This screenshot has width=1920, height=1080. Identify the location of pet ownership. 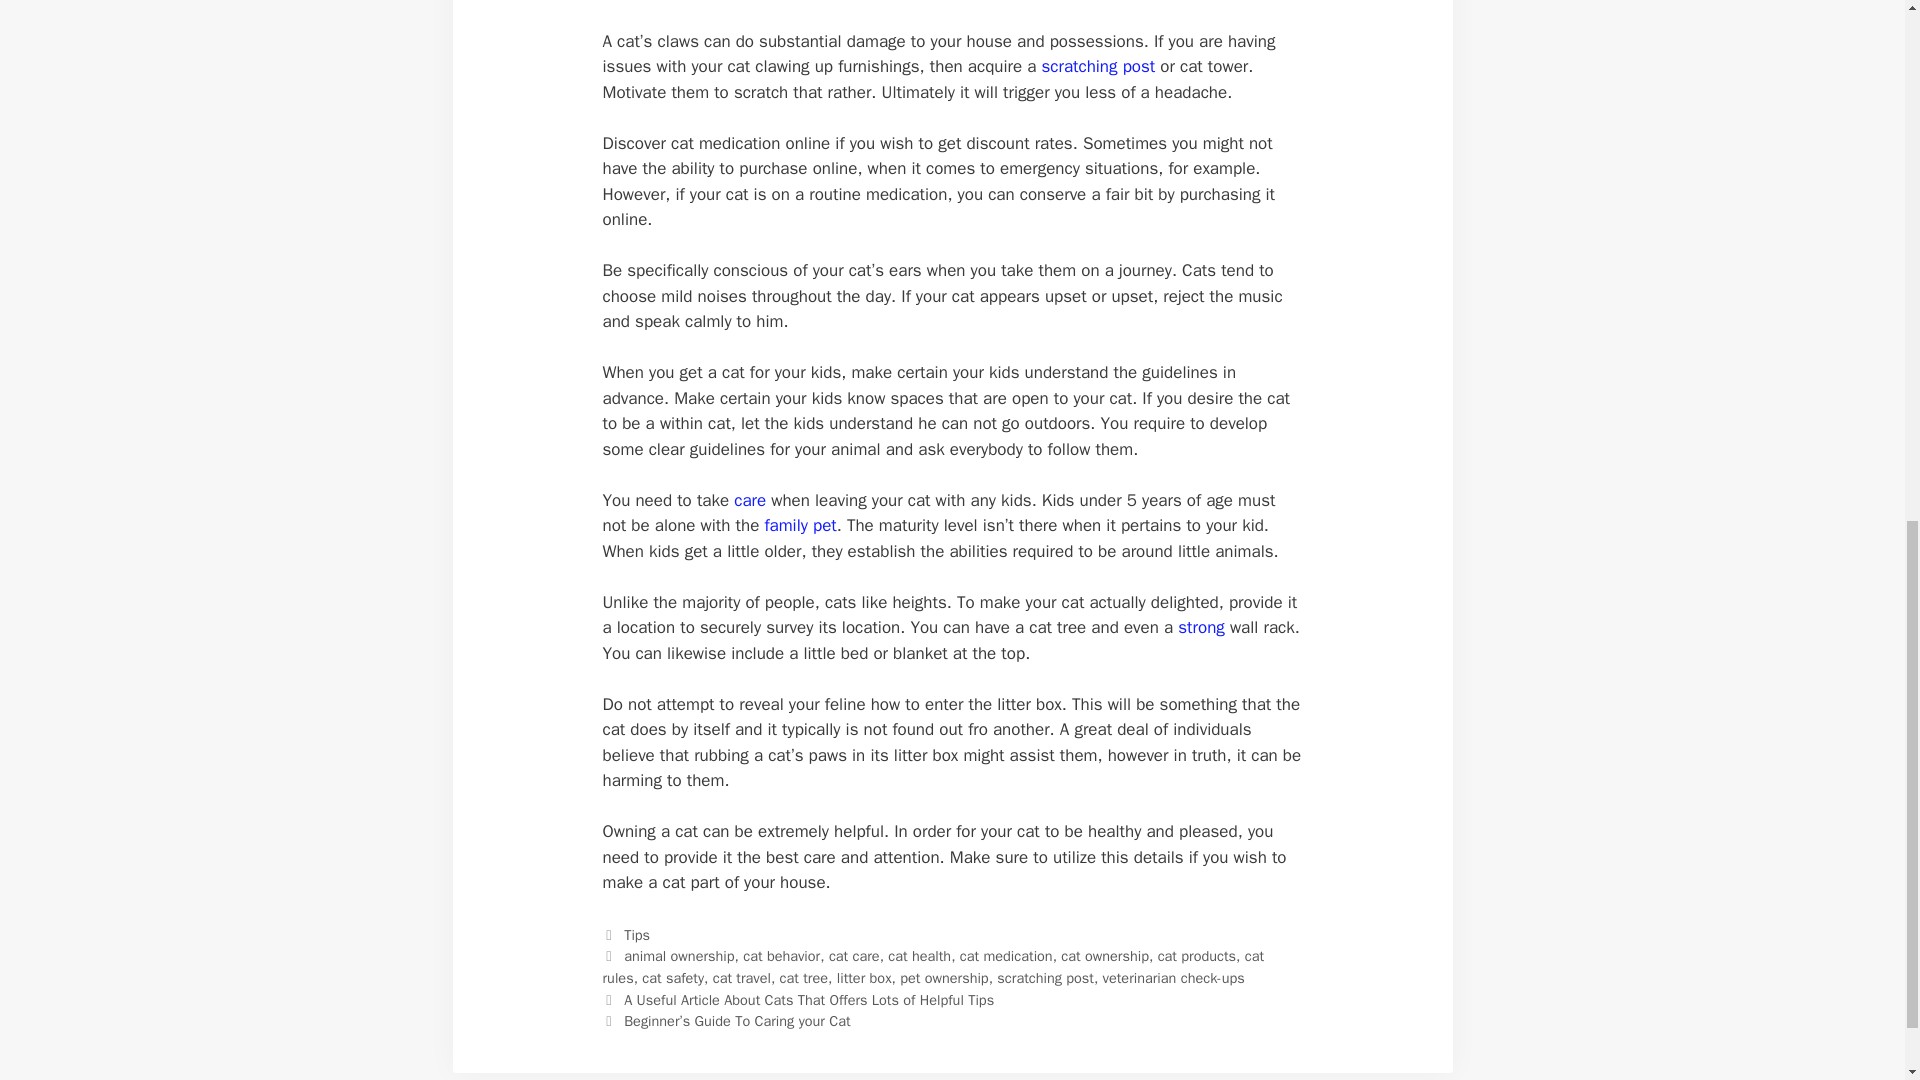
(944, 978).